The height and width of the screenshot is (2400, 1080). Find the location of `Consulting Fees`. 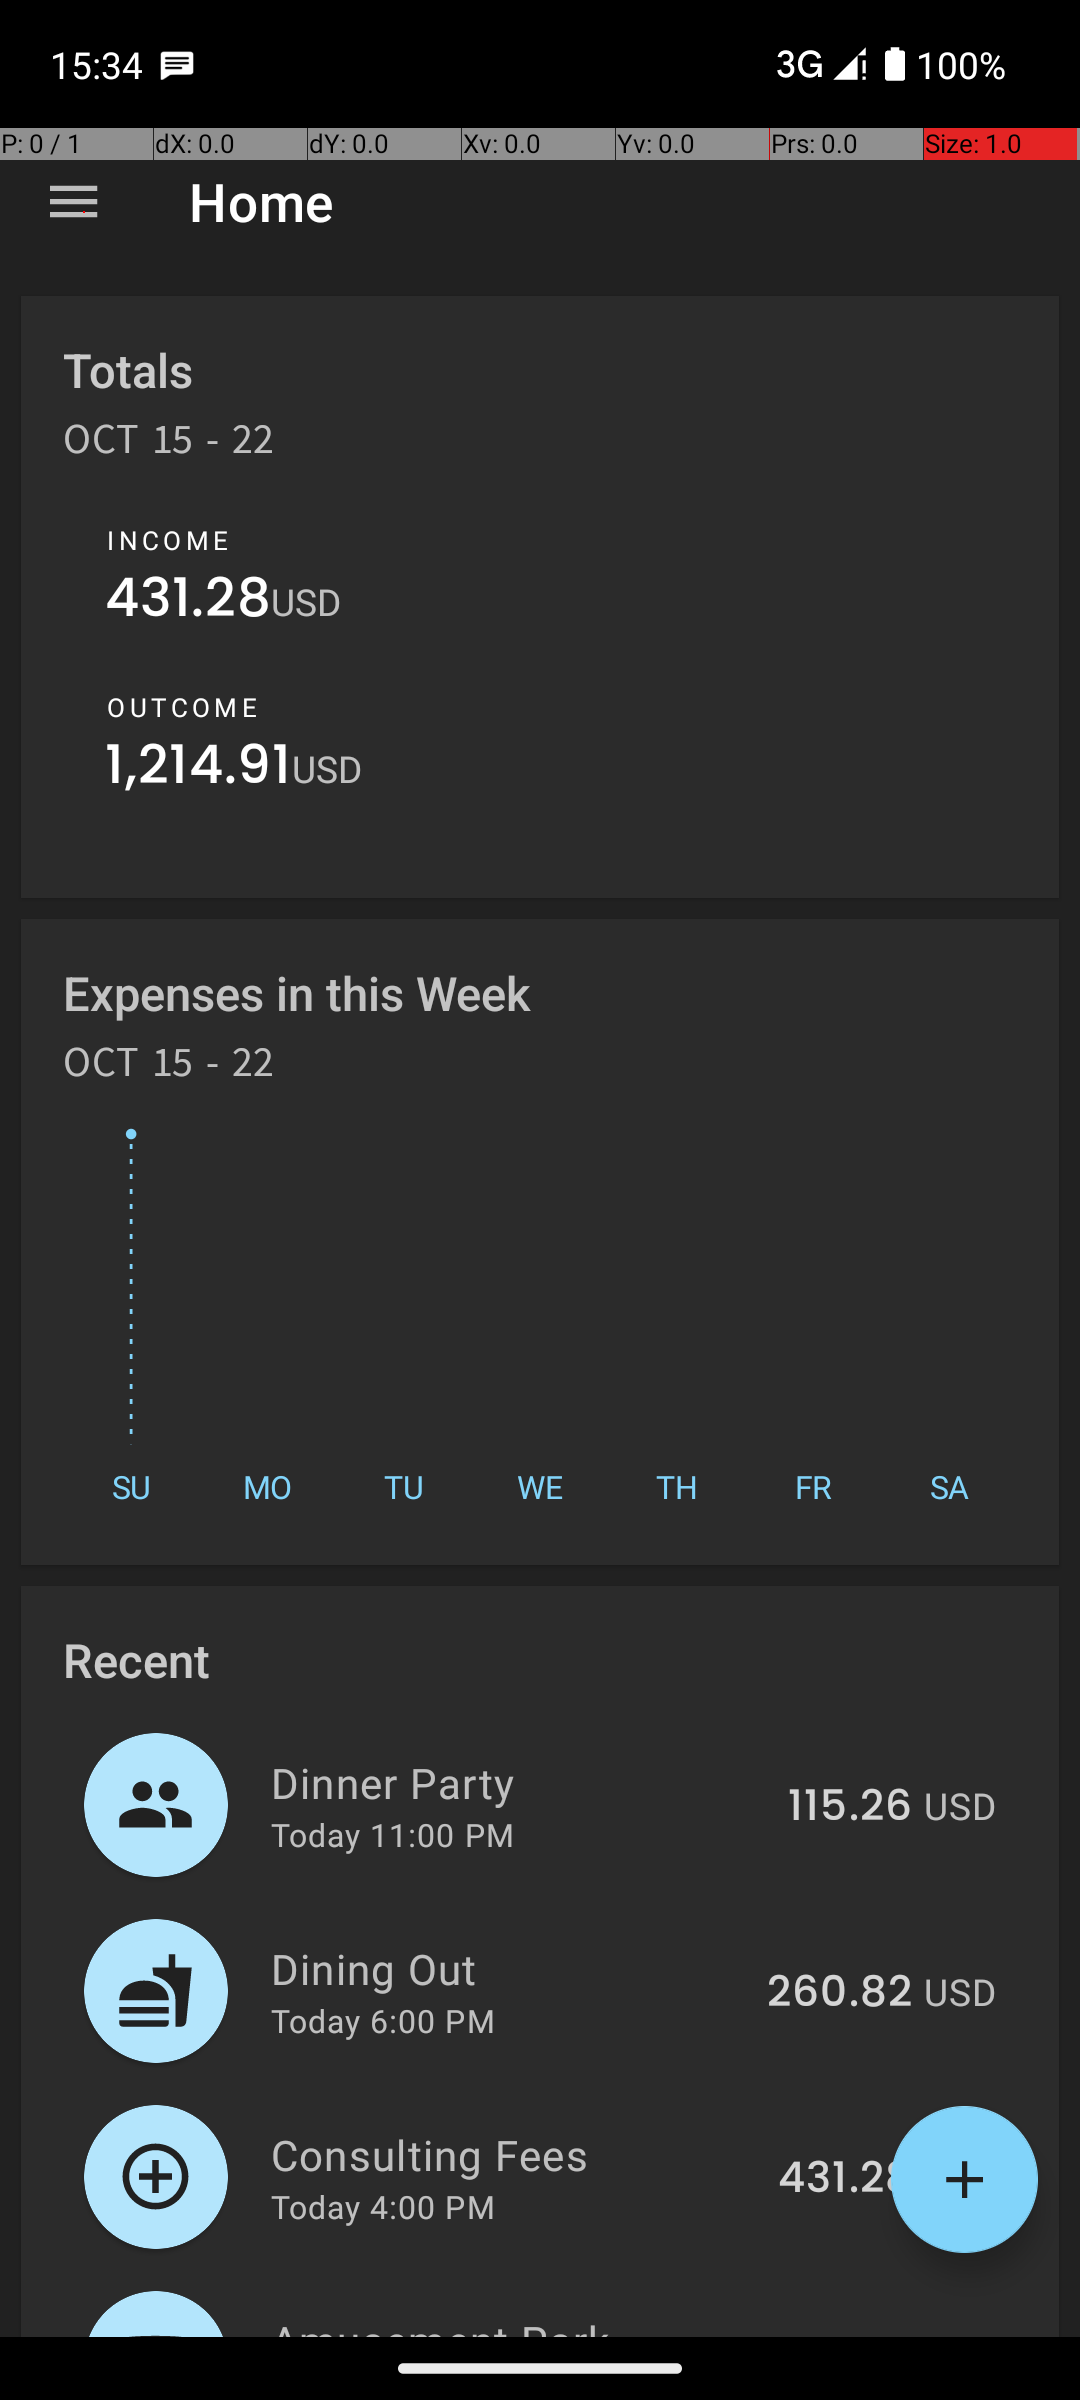

Consulting Fees is located at coordinates (513, 2154).